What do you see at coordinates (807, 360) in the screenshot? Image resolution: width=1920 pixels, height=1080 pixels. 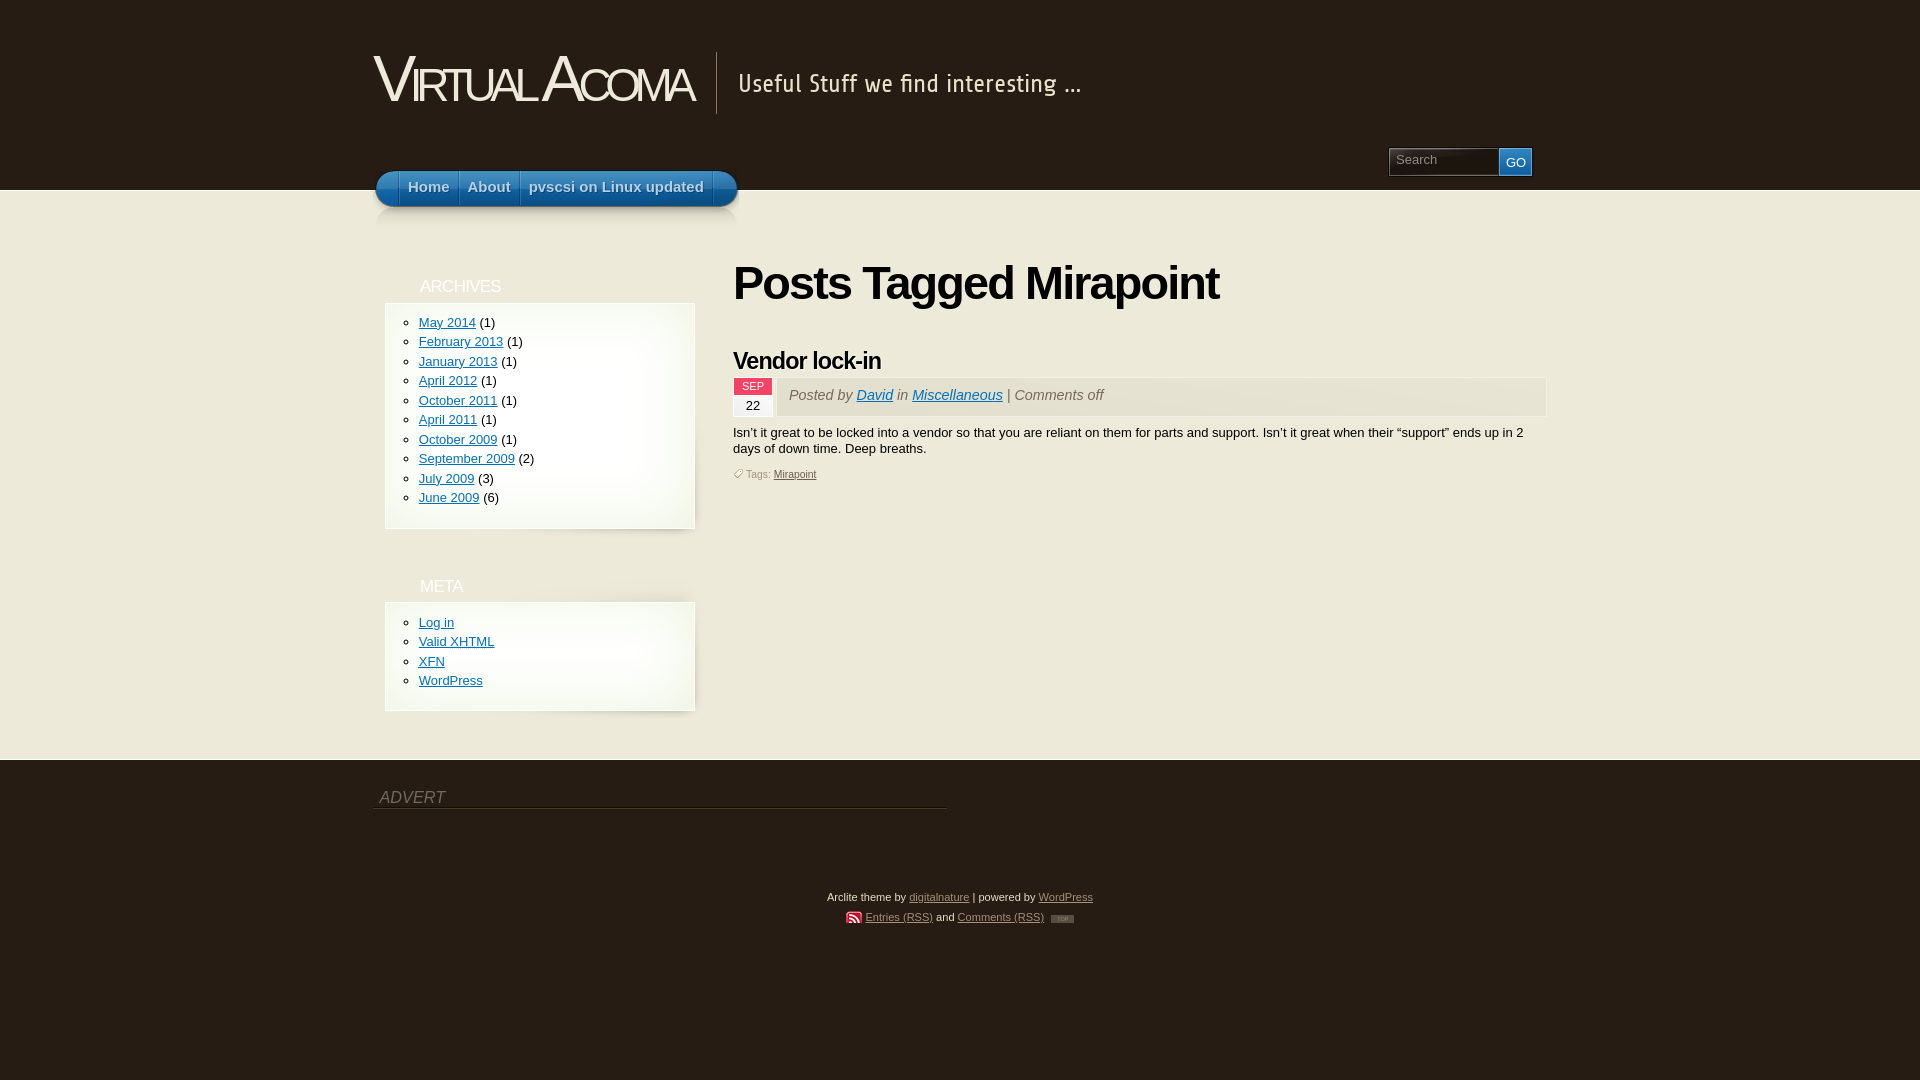 I see `Vendor lock-in` at bounding box center [807, 360].